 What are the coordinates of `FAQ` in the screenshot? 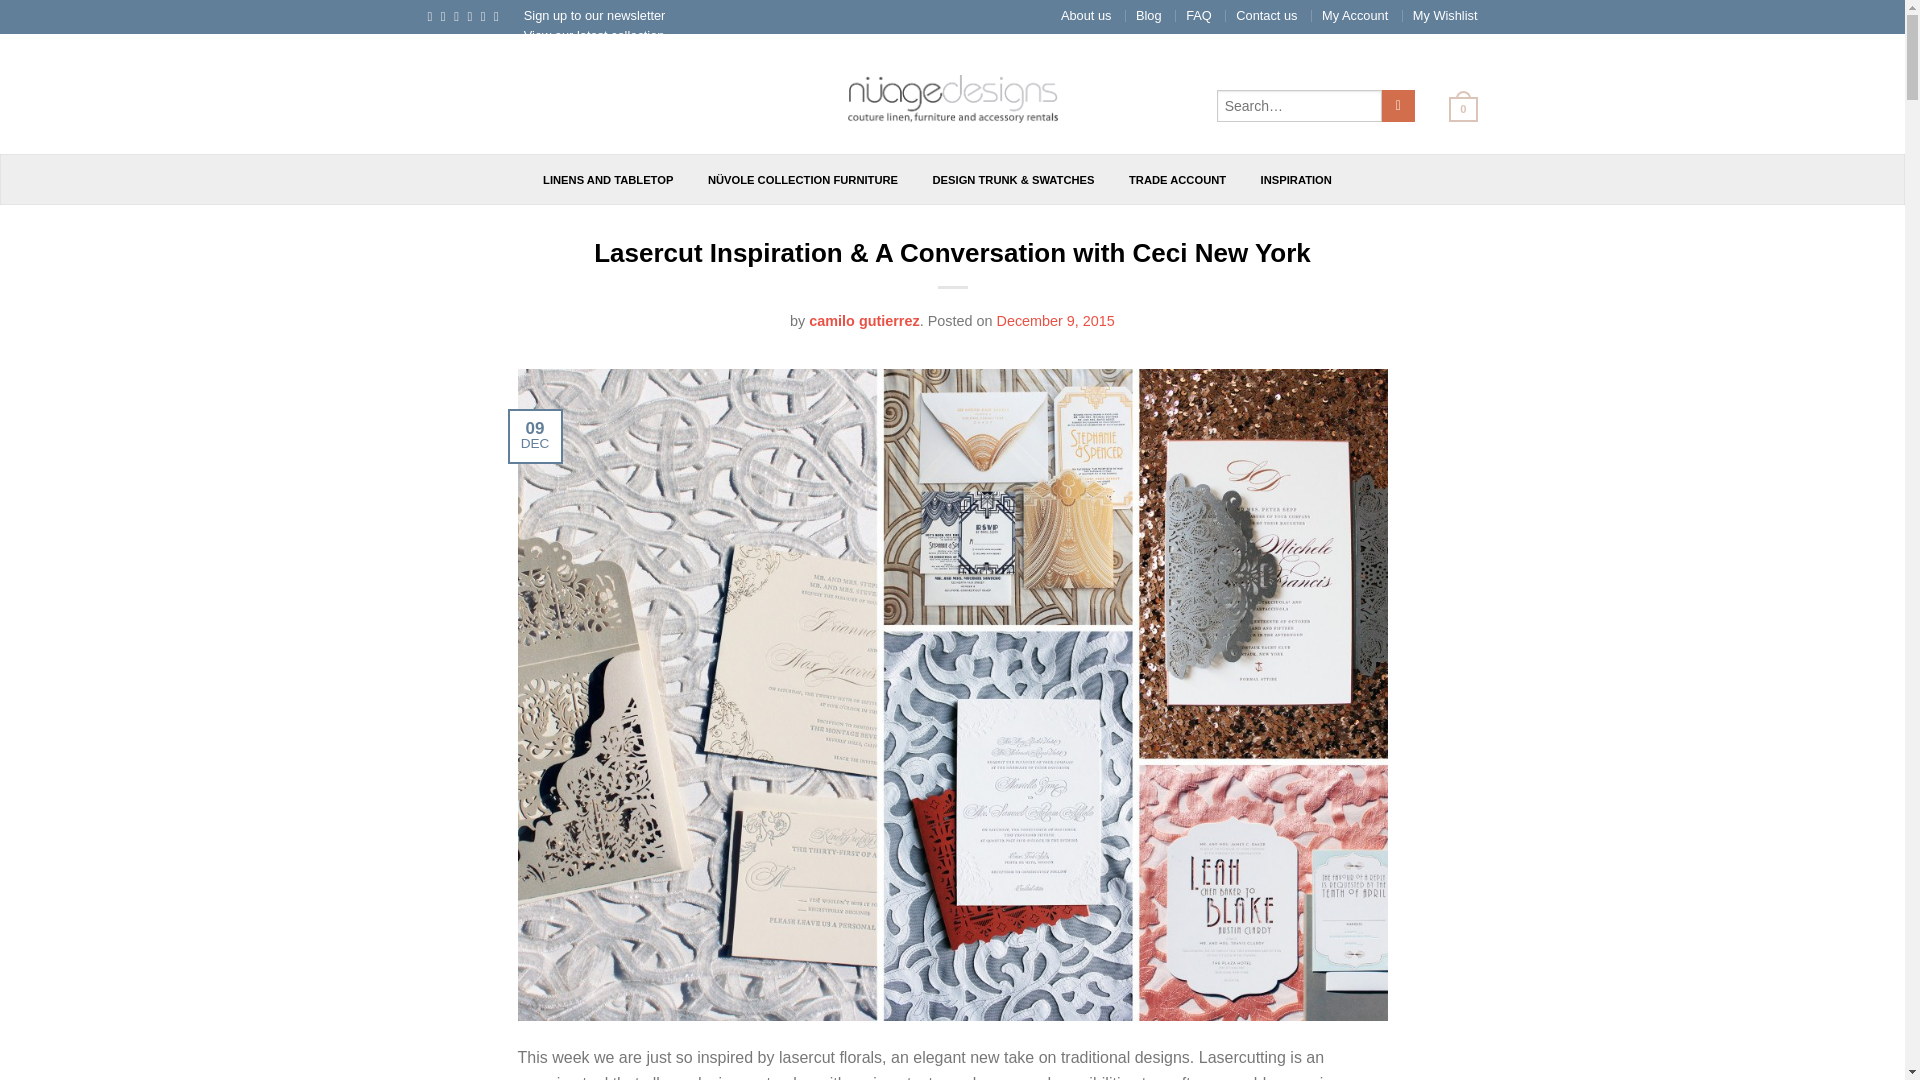 It's located at (1198, 14).